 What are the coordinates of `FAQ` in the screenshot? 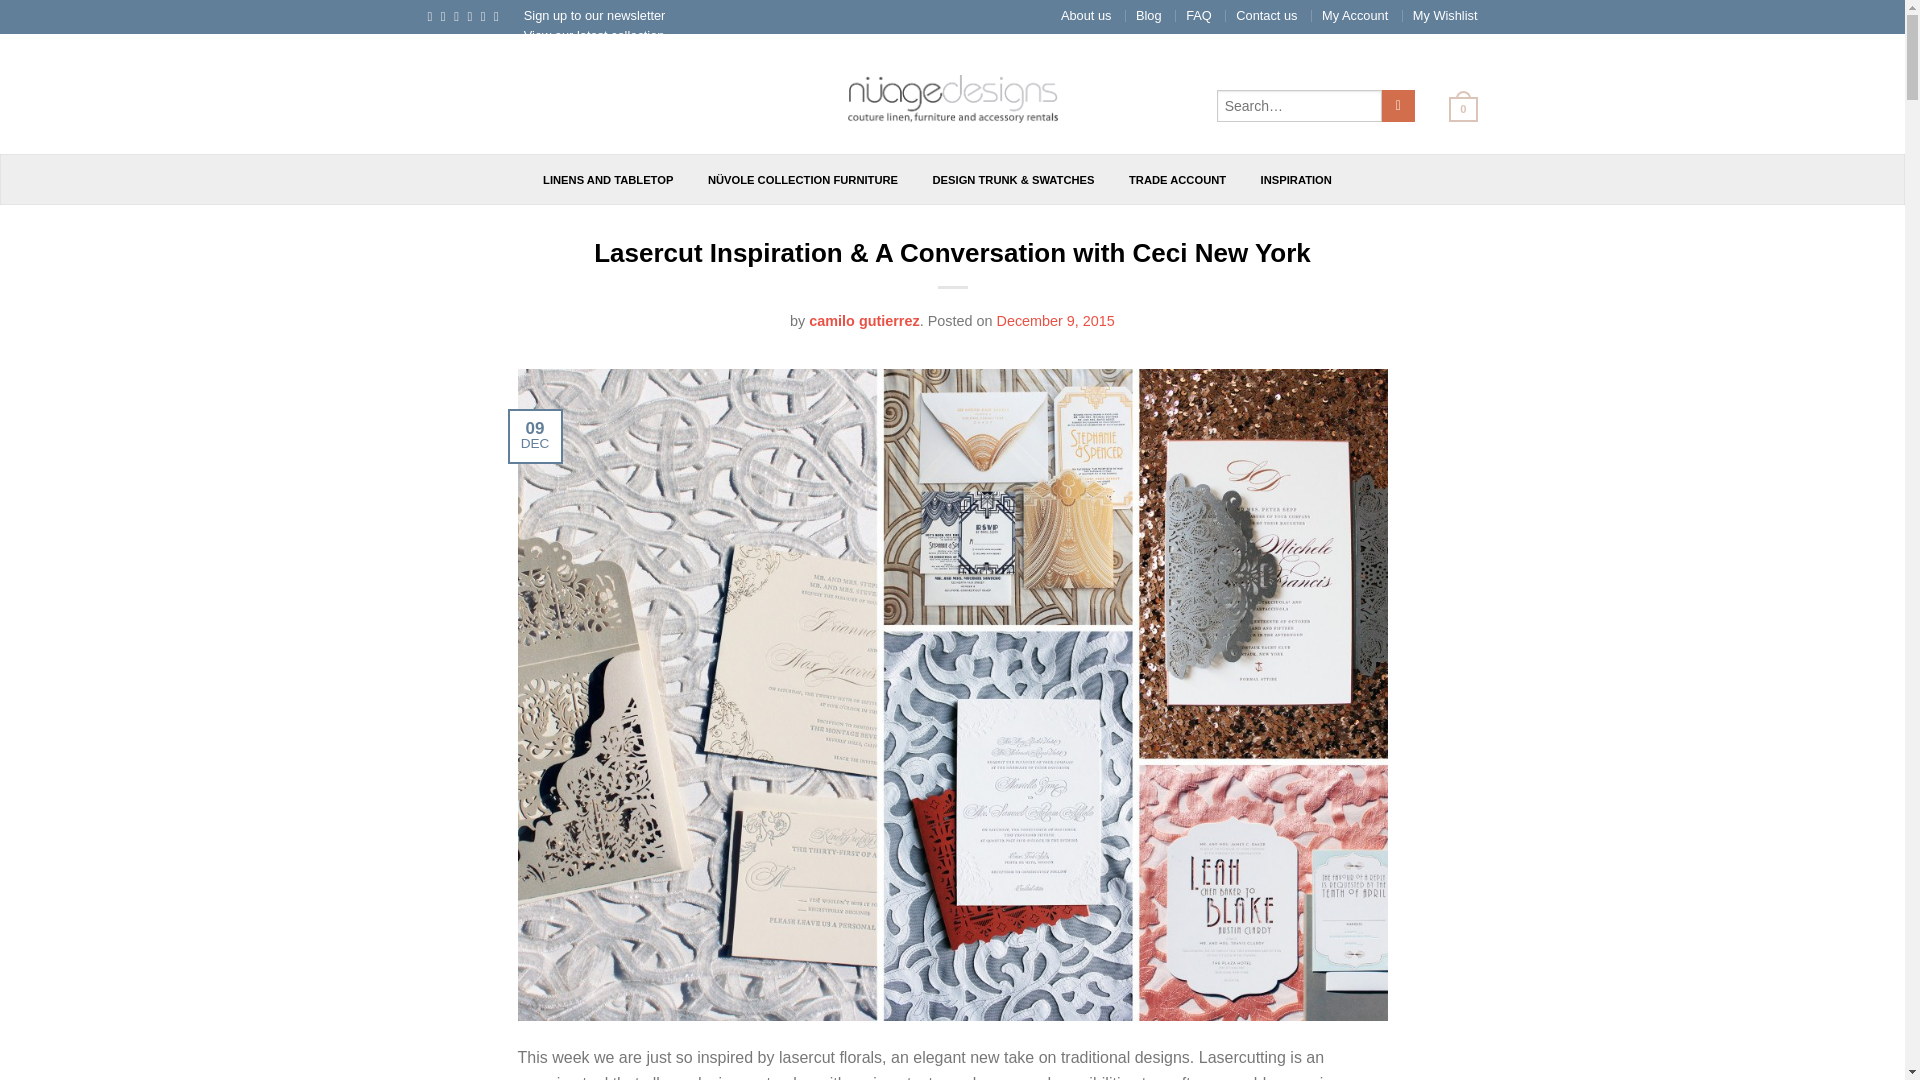 It's located at (1198, 14).